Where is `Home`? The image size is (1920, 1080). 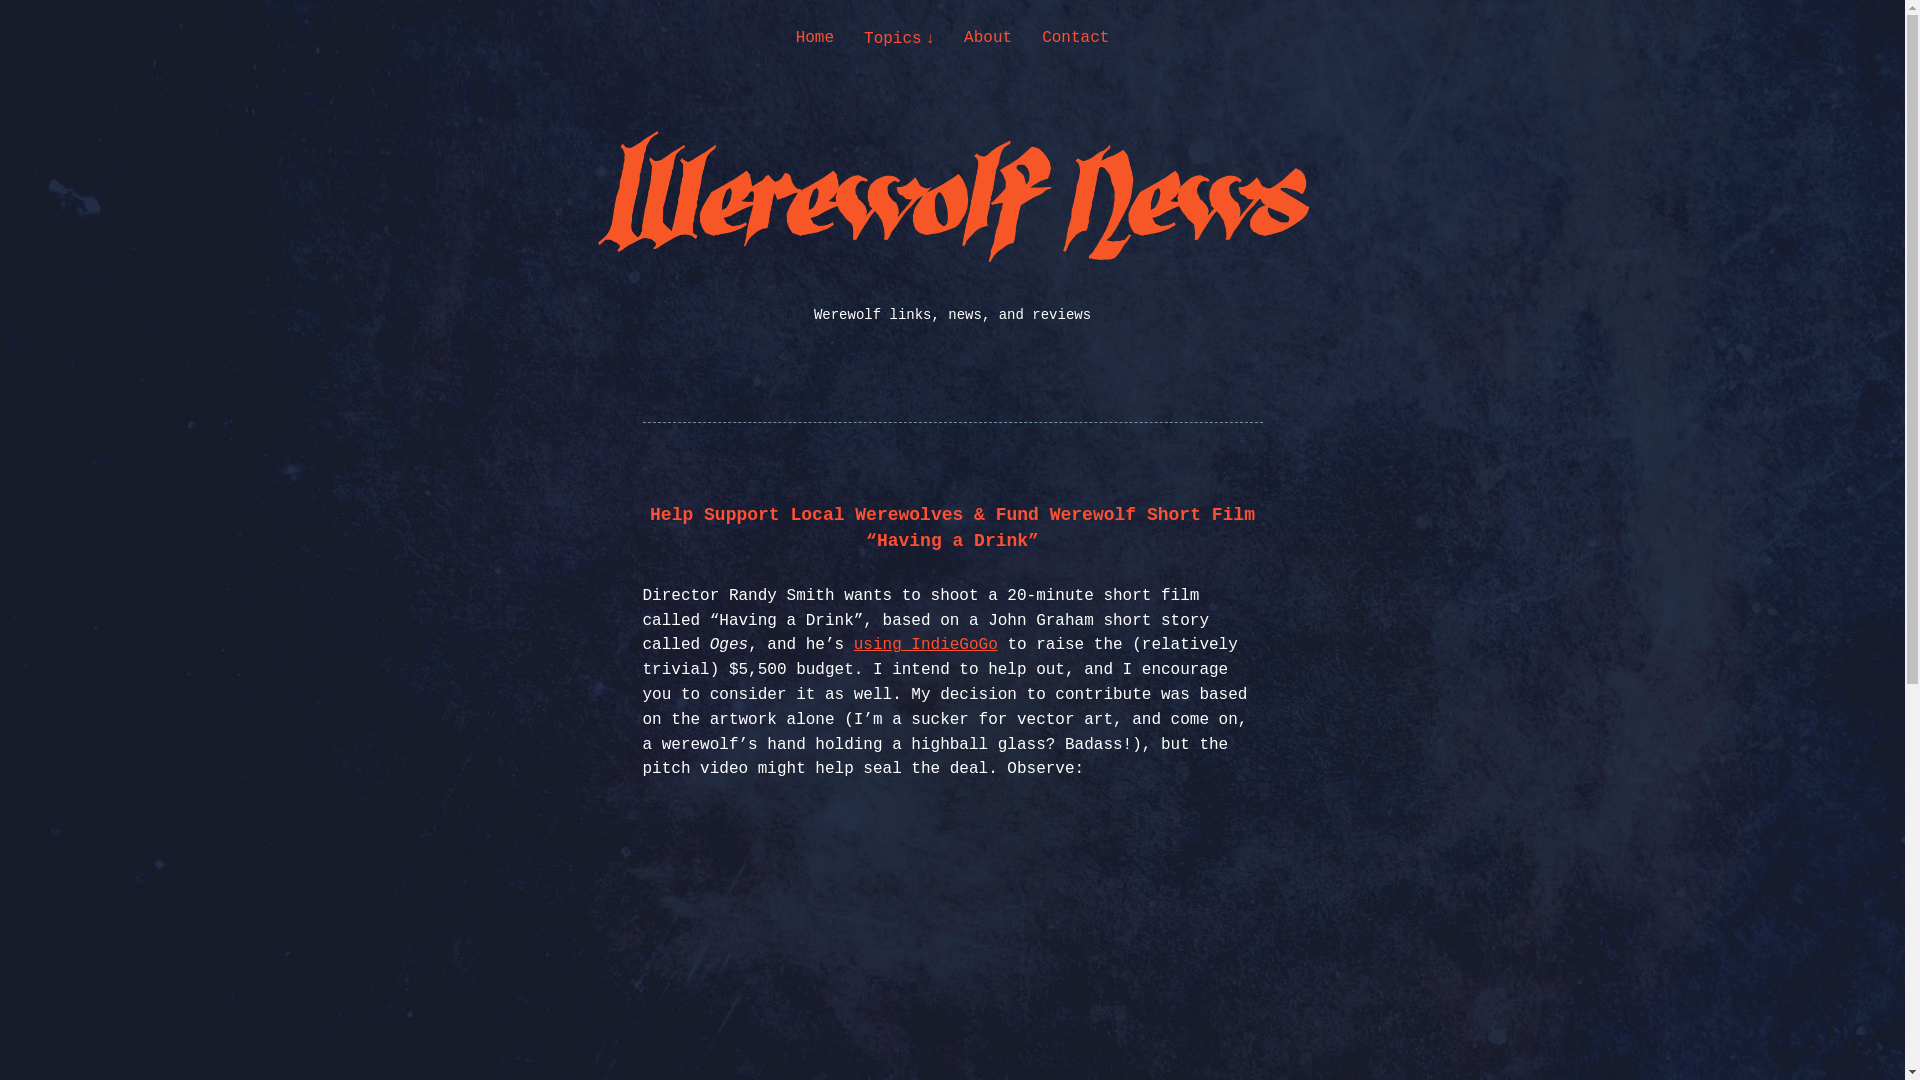 Home is located at coordinates (814, 38).